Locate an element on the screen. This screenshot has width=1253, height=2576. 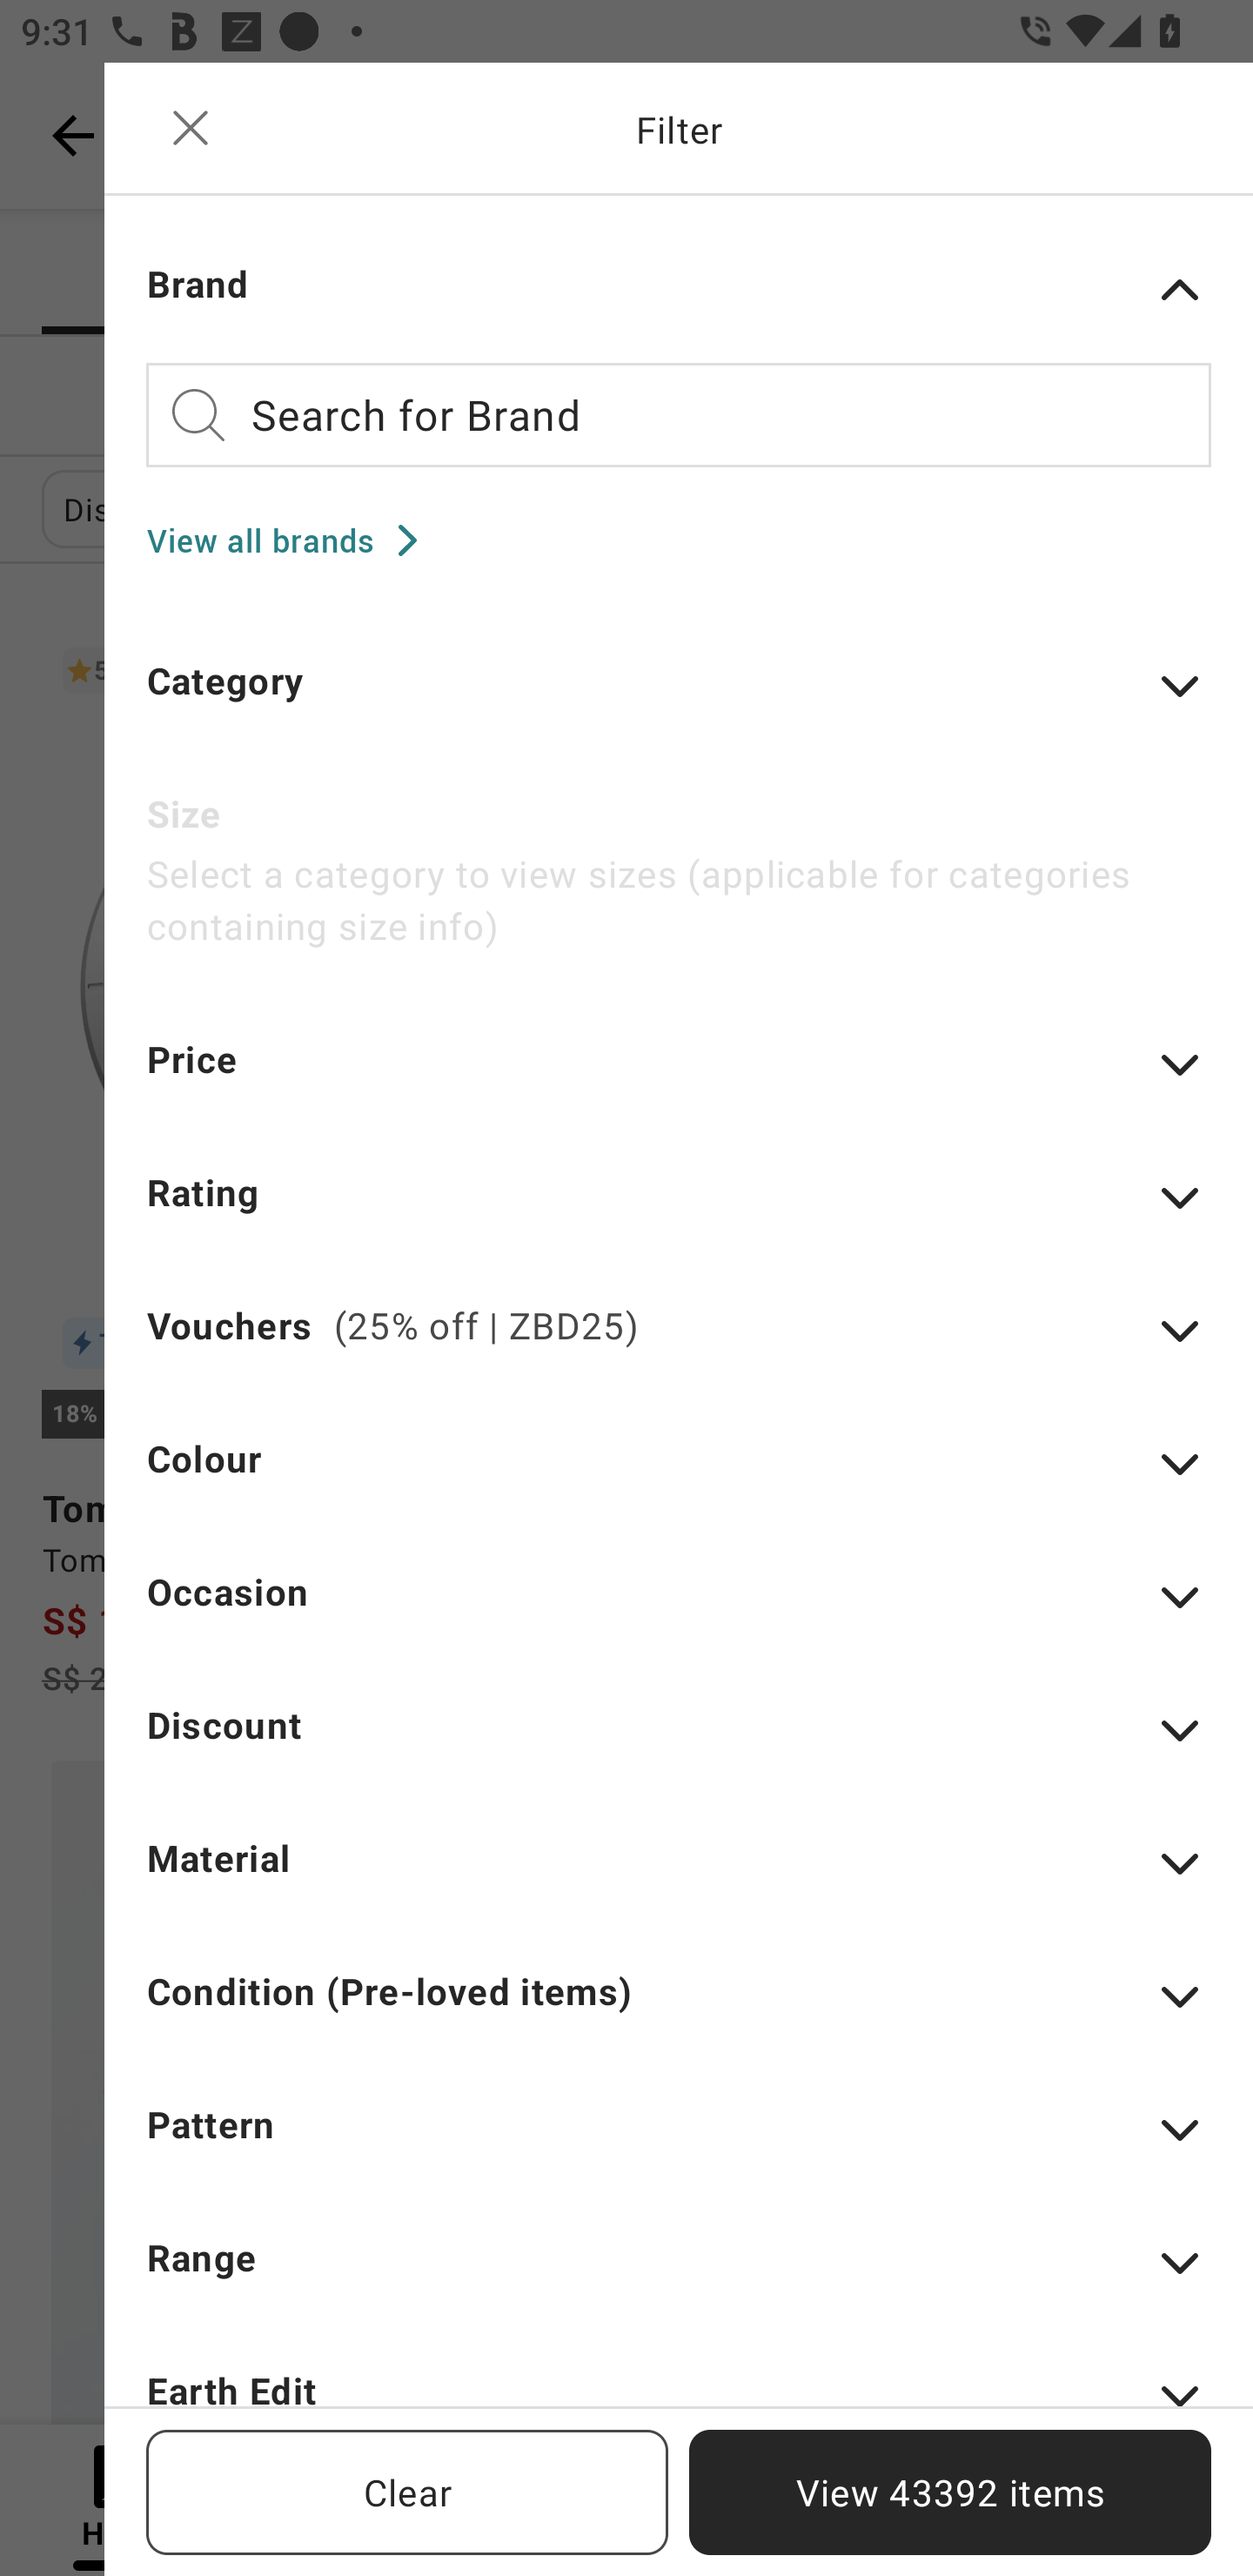
Pattern is located at coordinates (679, 2144).